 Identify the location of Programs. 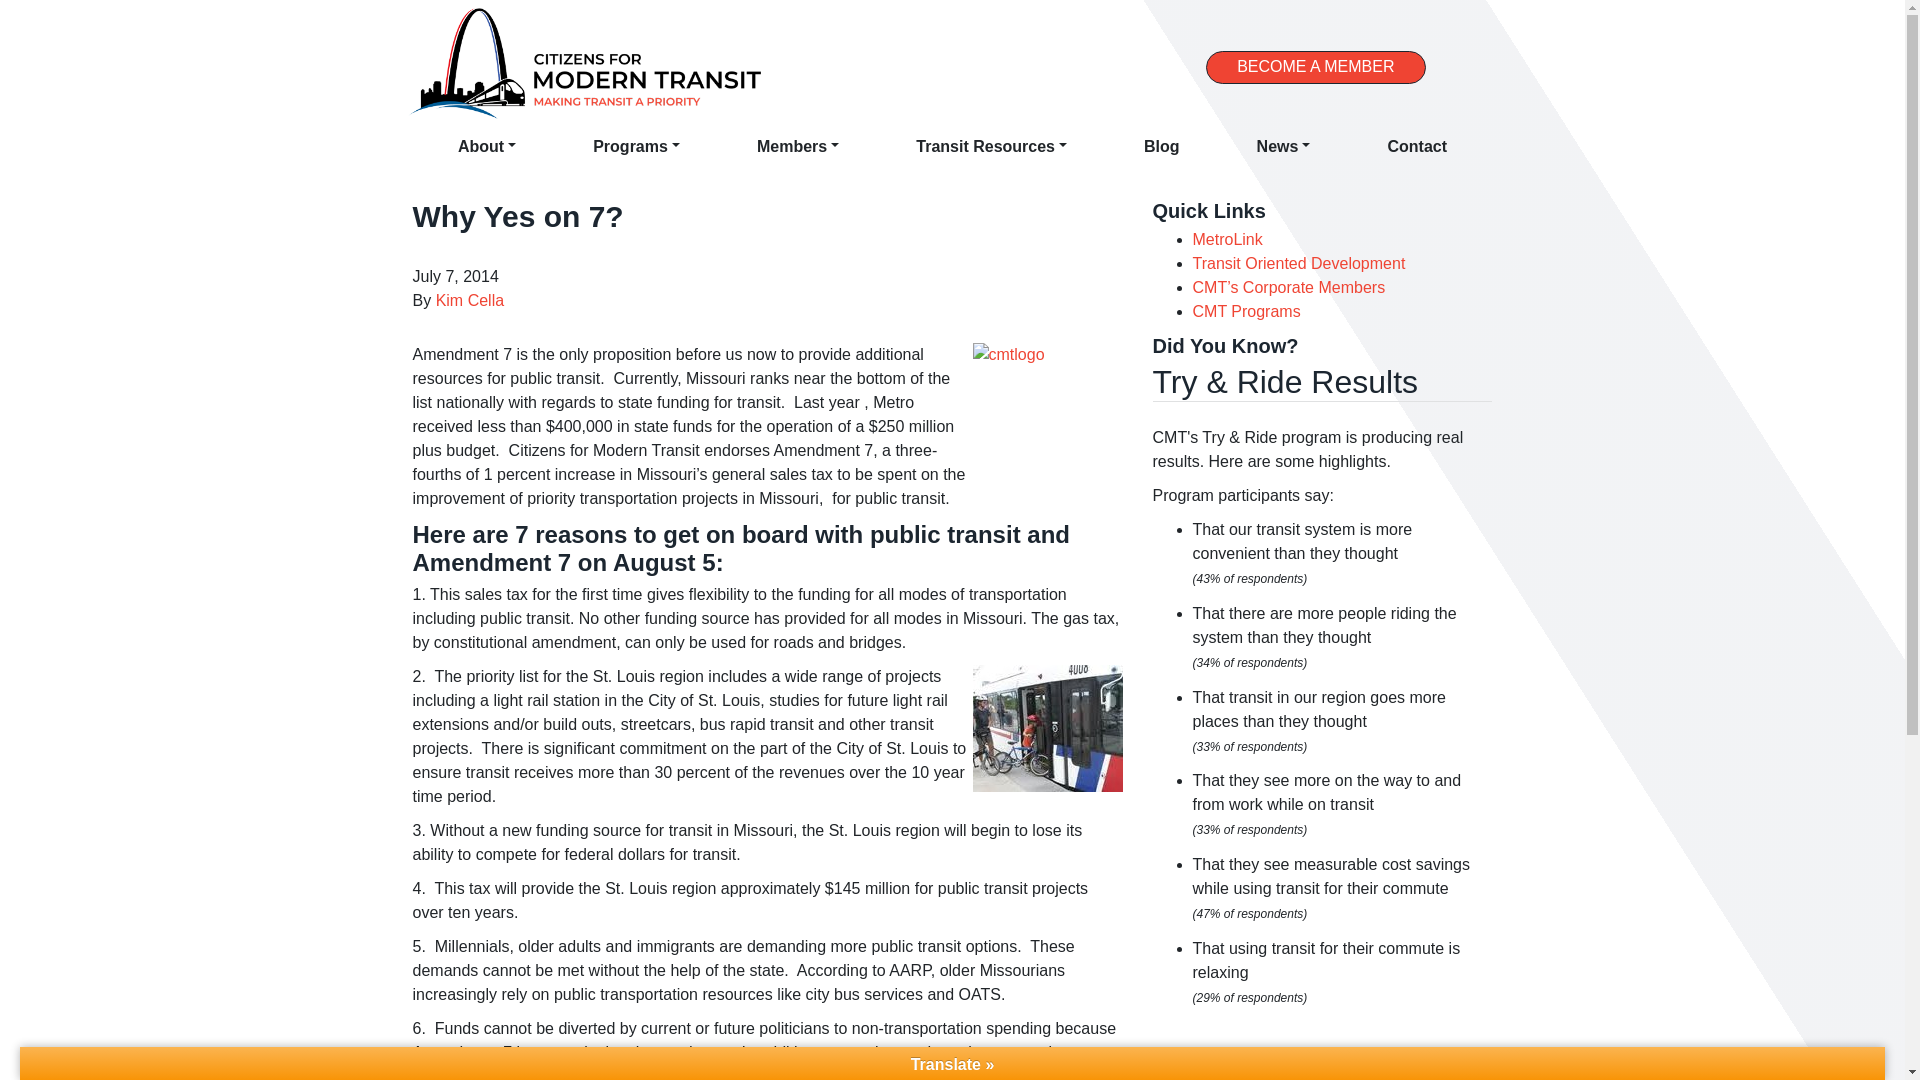
(636, 146).